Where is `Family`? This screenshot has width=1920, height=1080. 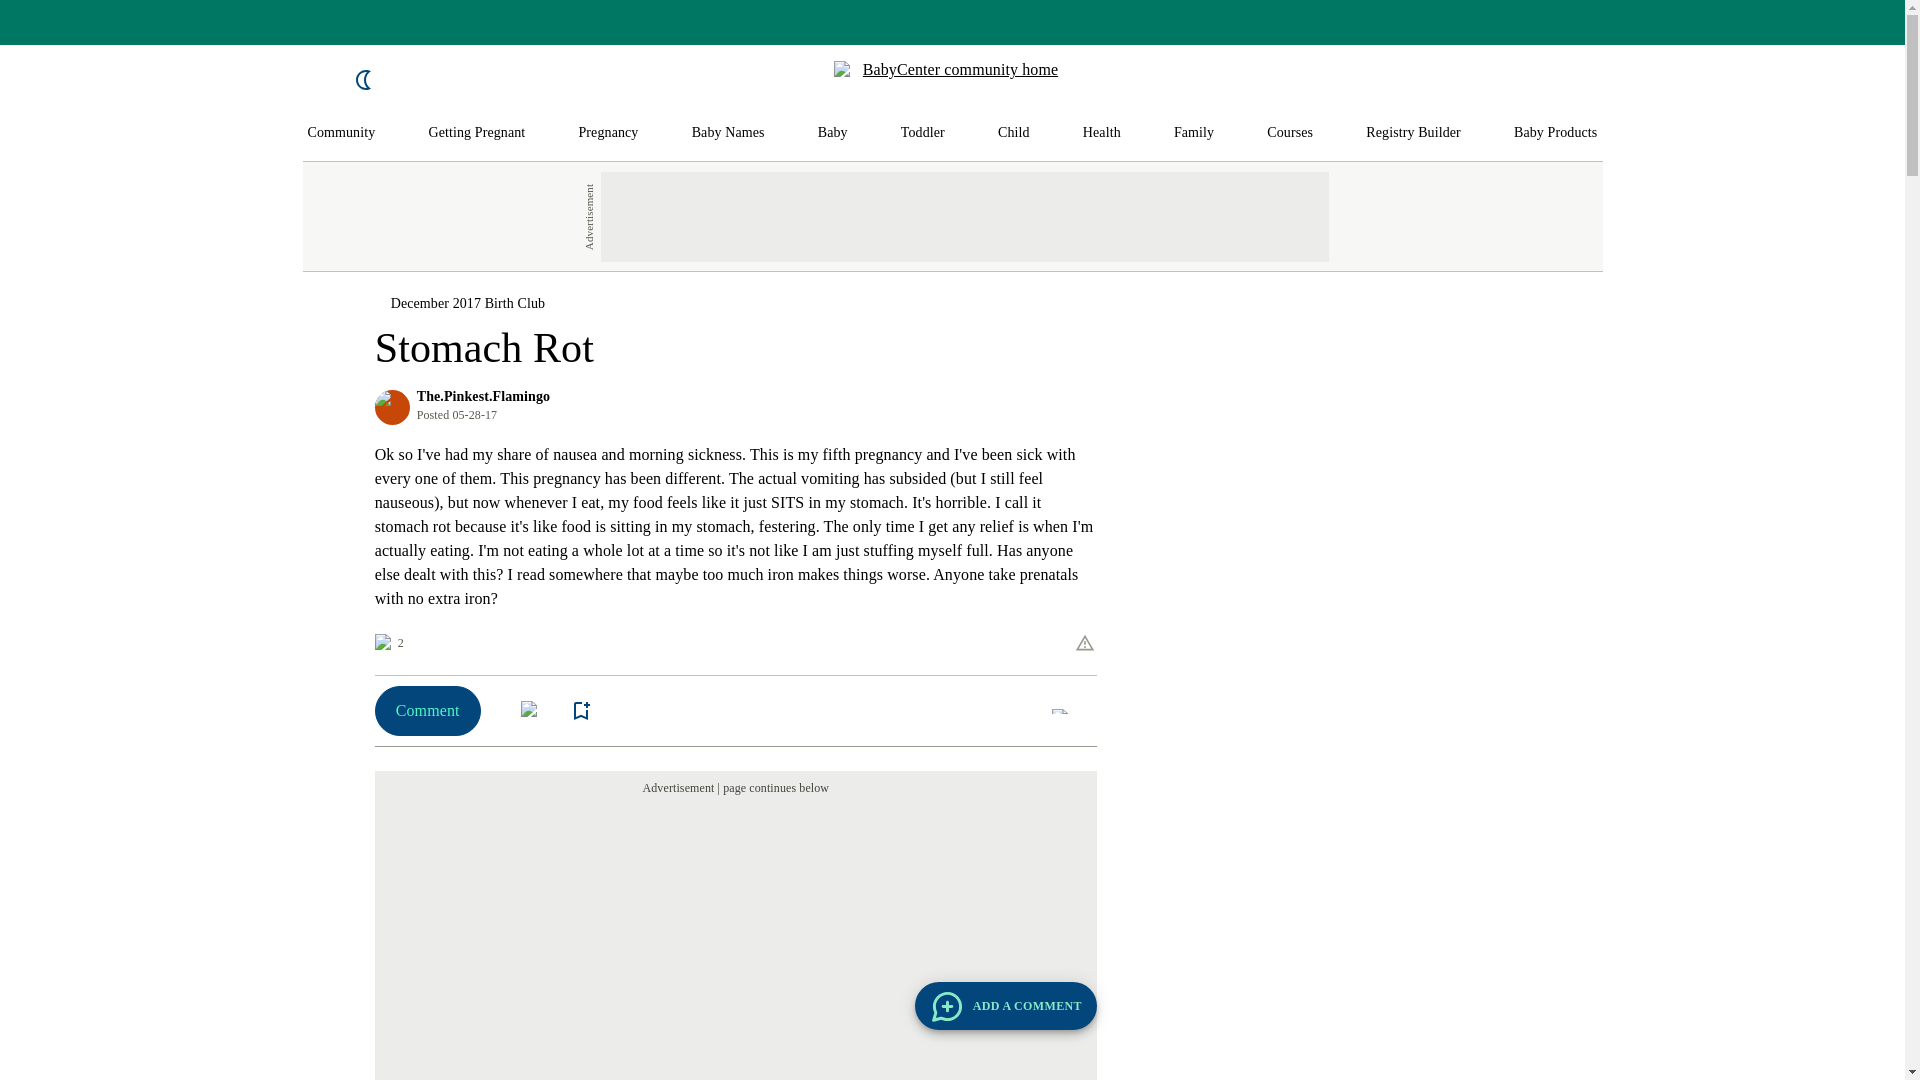
Family is located at coordinates (1193, 133).